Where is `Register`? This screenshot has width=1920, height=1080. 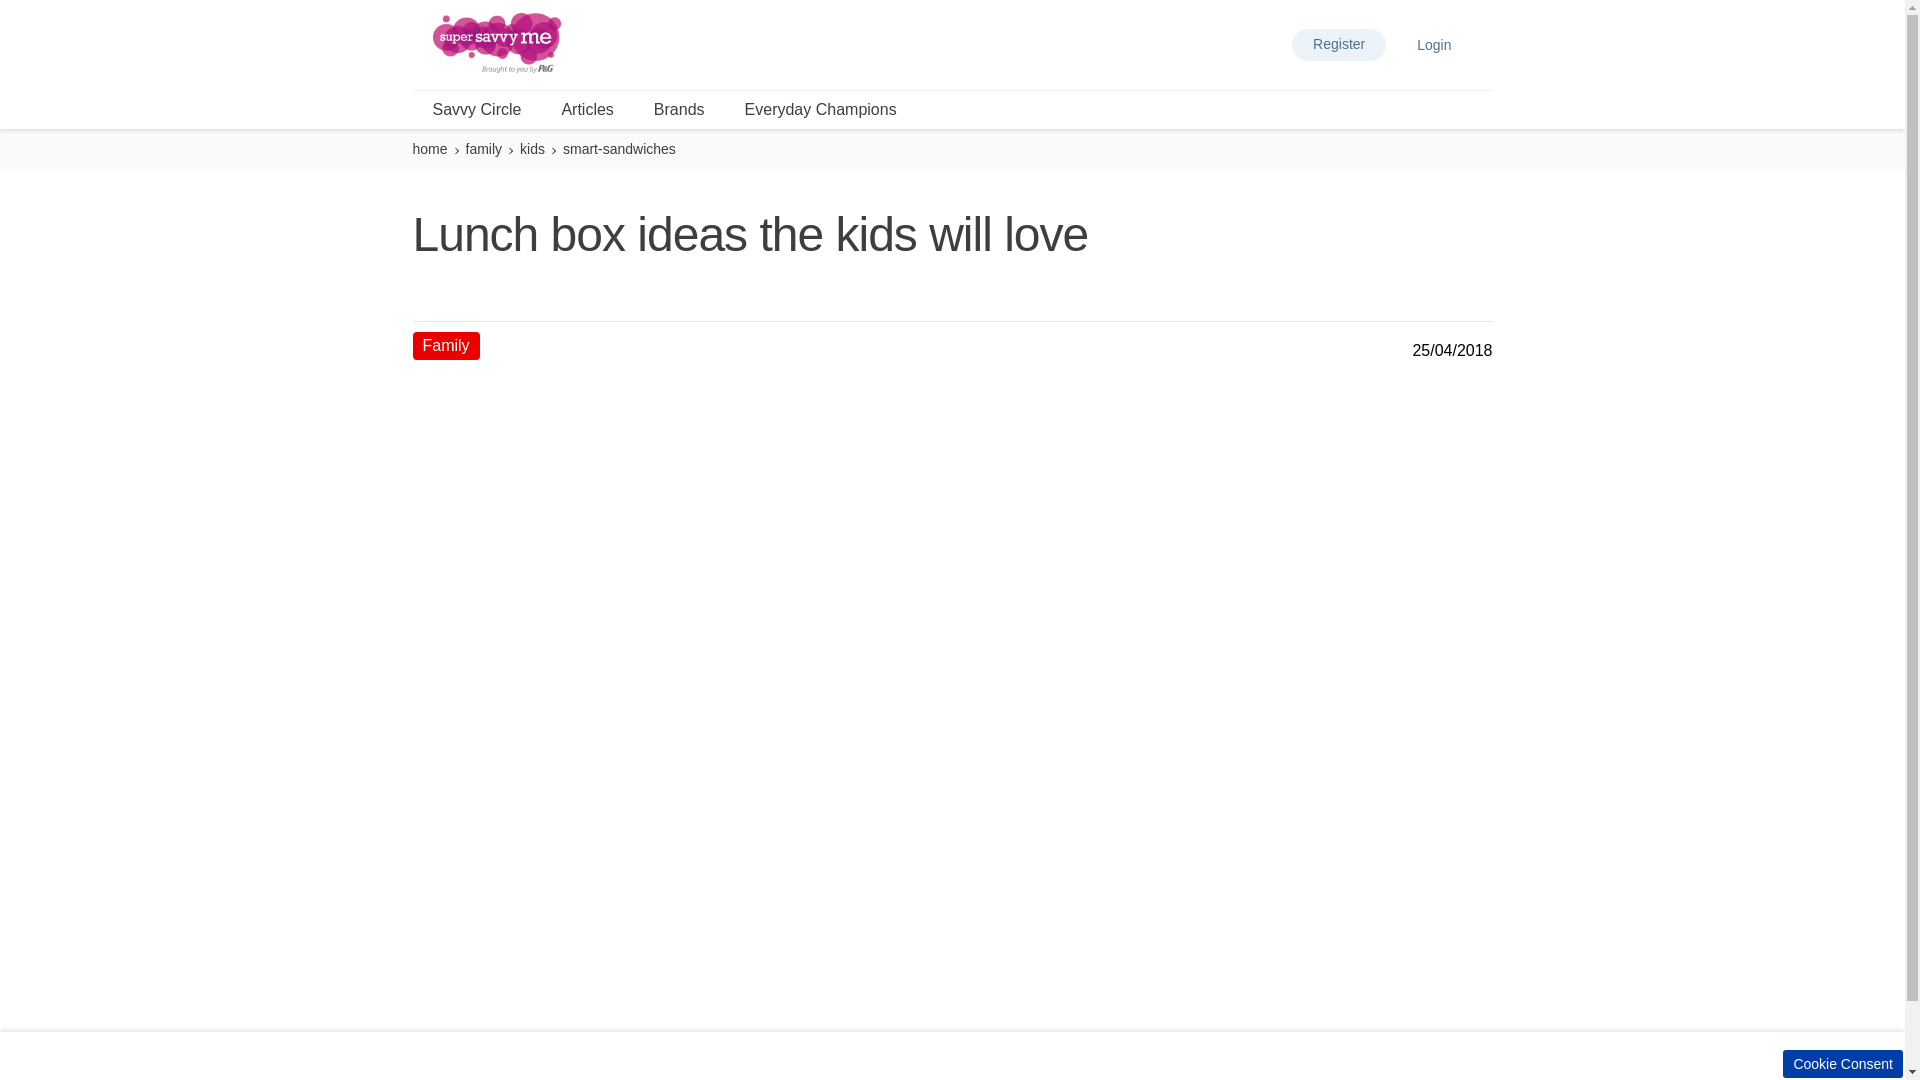
Register is located at coordinates (1339, 44).